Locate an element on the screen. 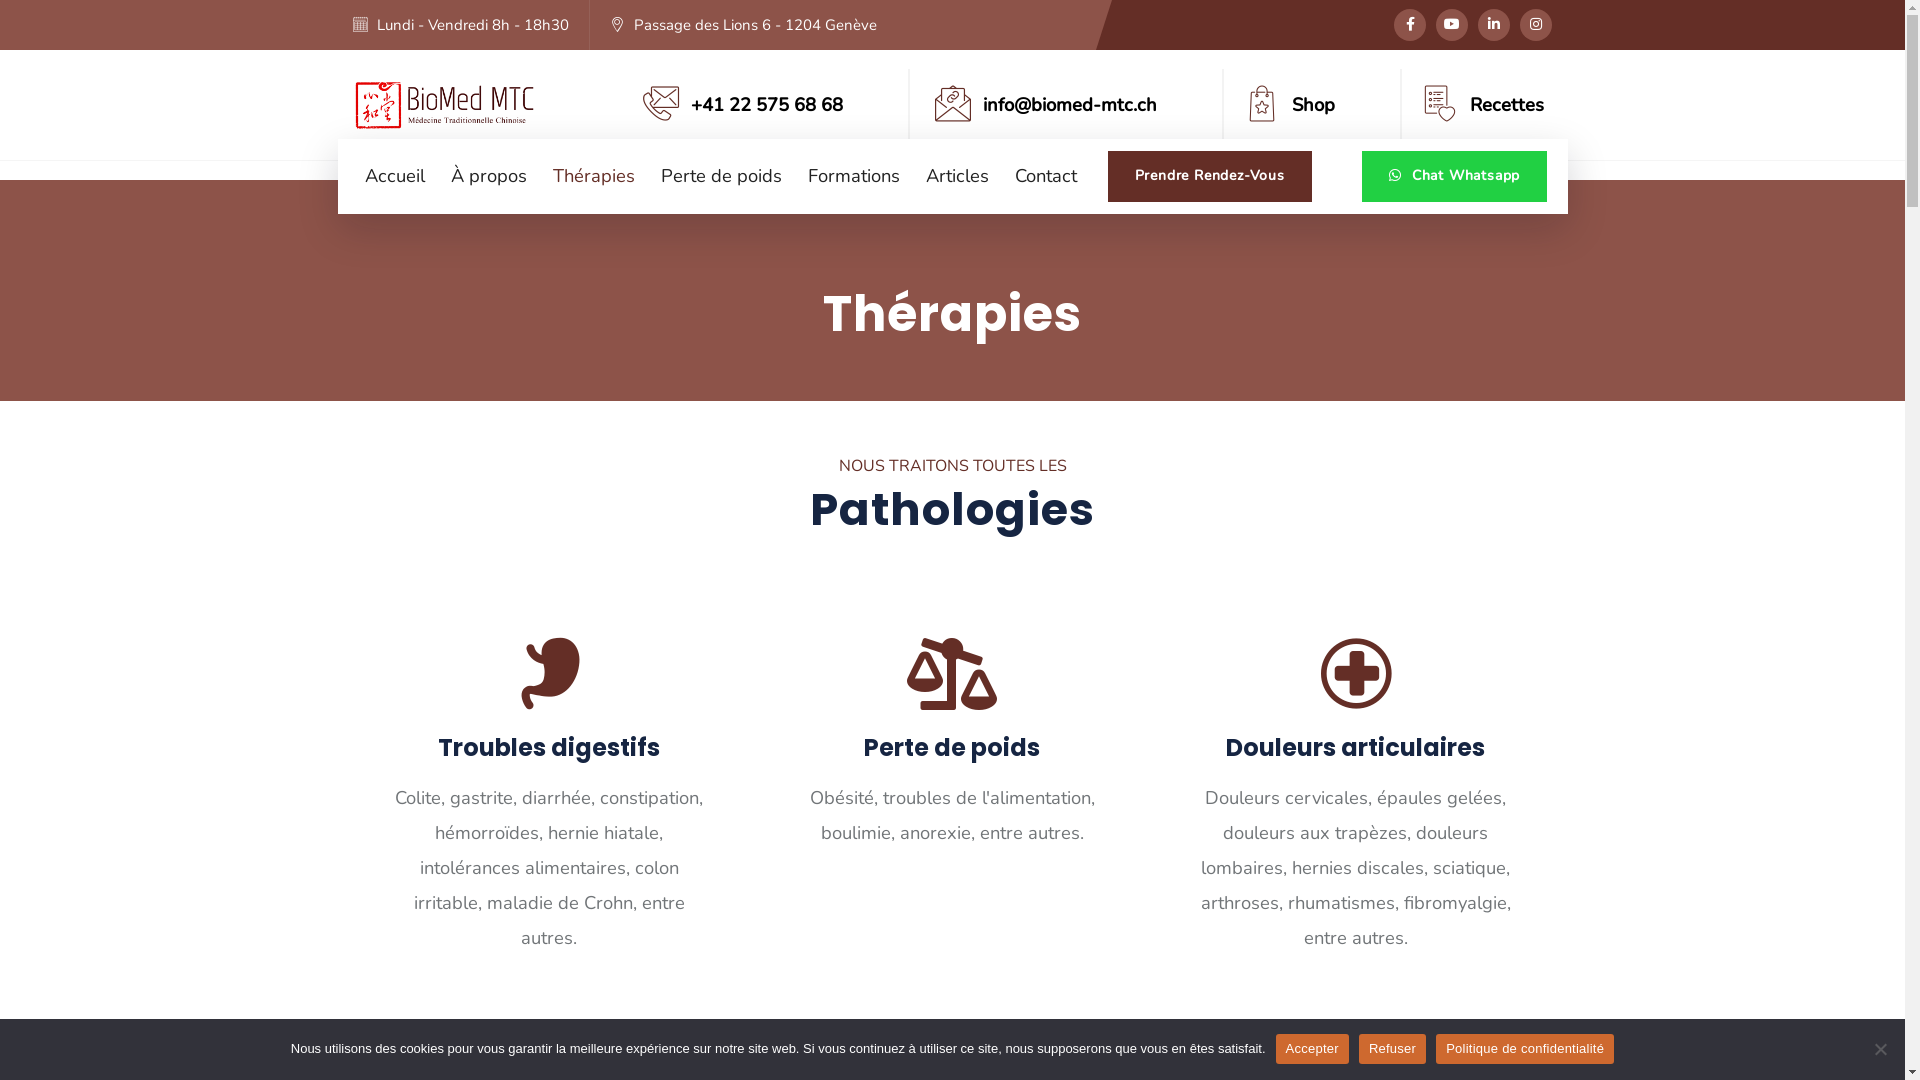  Contact is located at coordinates (1032, 176).